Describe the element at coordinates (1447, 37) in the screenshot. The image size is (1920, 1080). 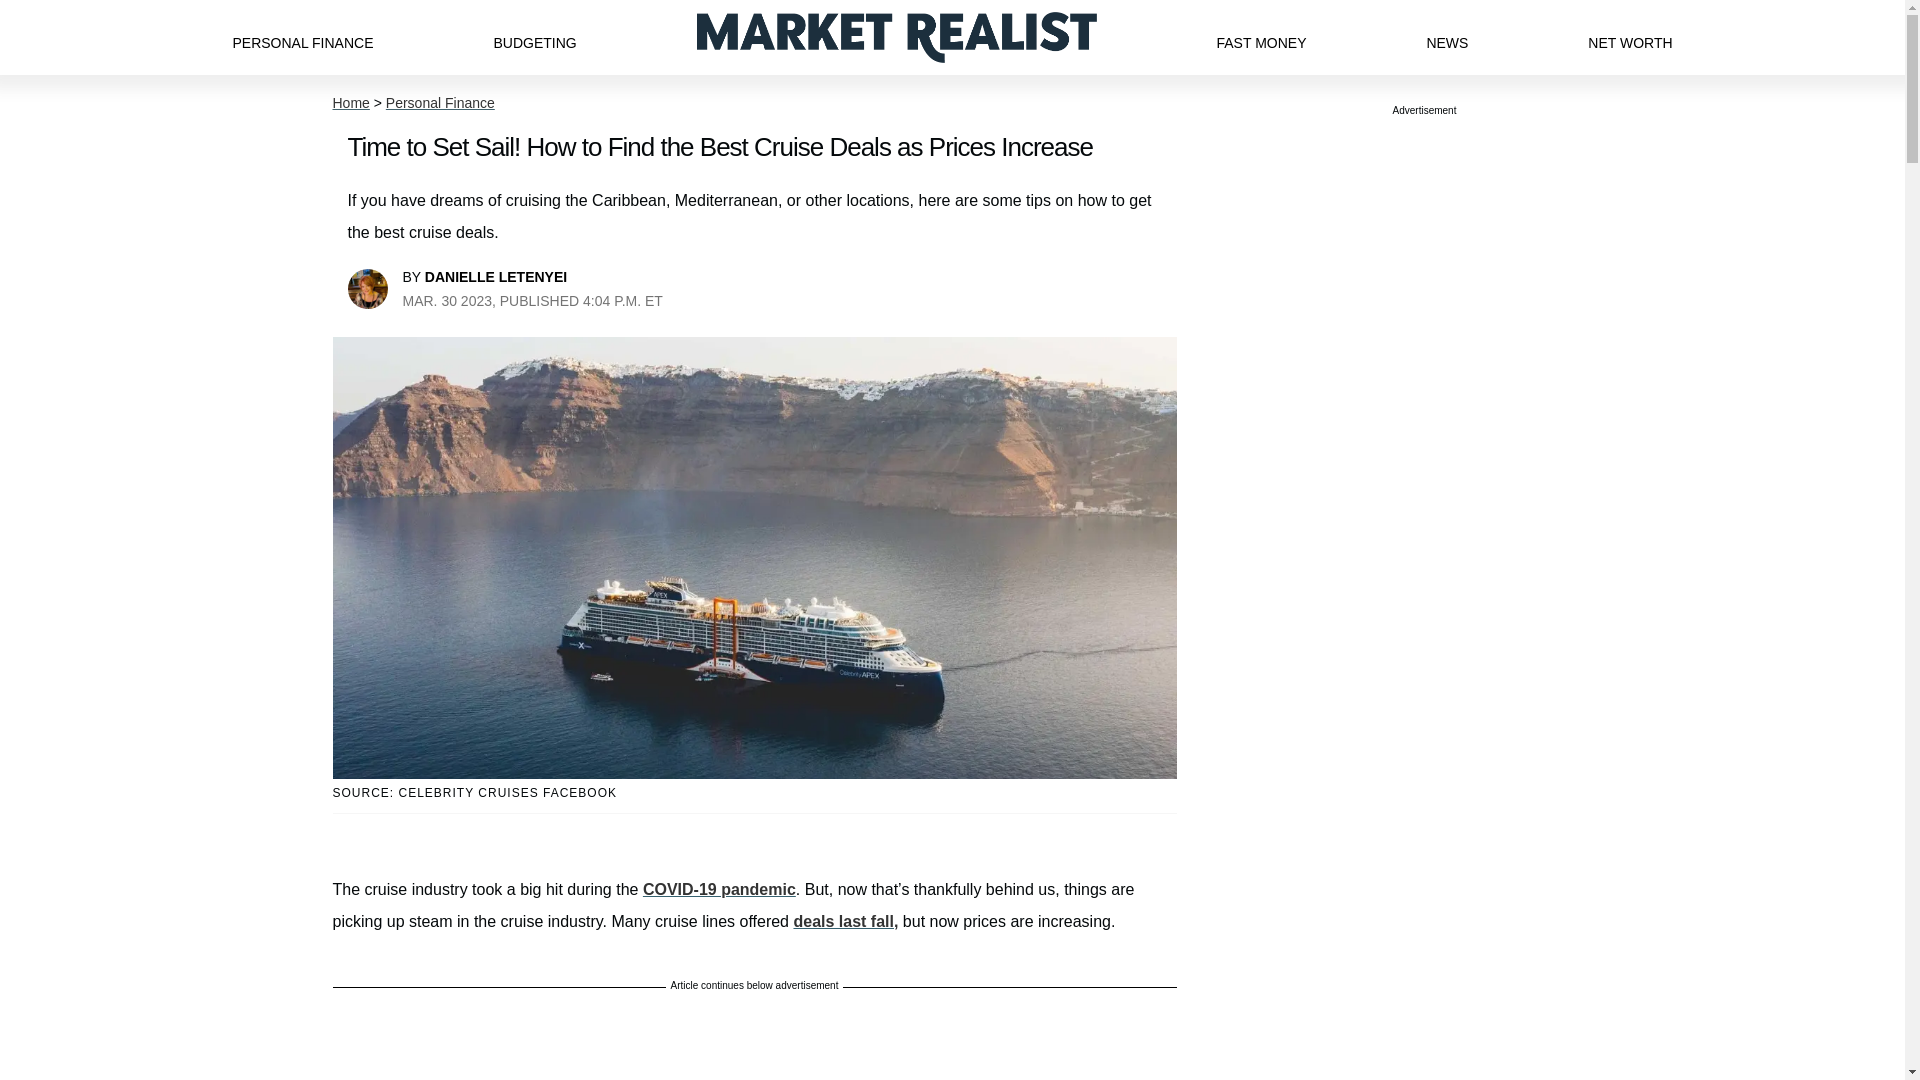
I see `NEWS` at that location.